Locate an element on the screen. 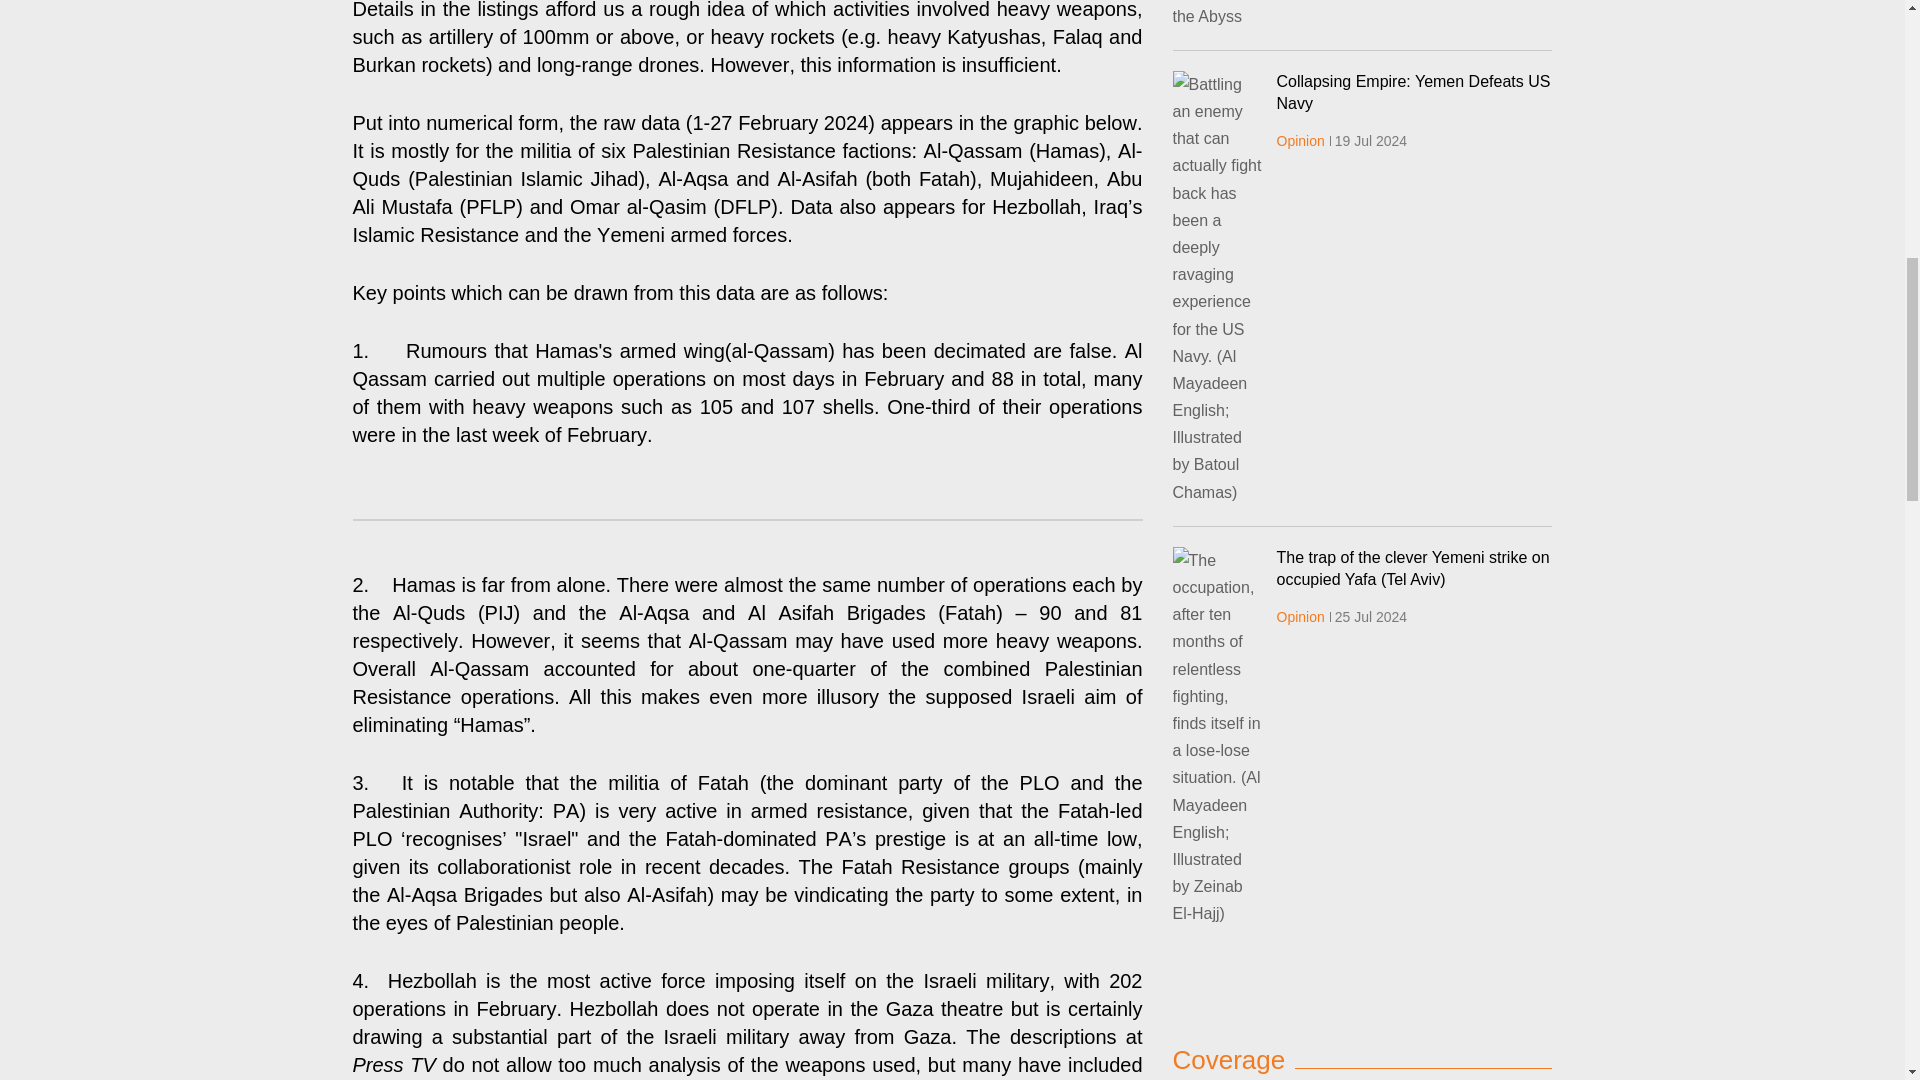  The Slow-Motion Advance to the Edge of the Abyss is located at coordinates (1216, 15).